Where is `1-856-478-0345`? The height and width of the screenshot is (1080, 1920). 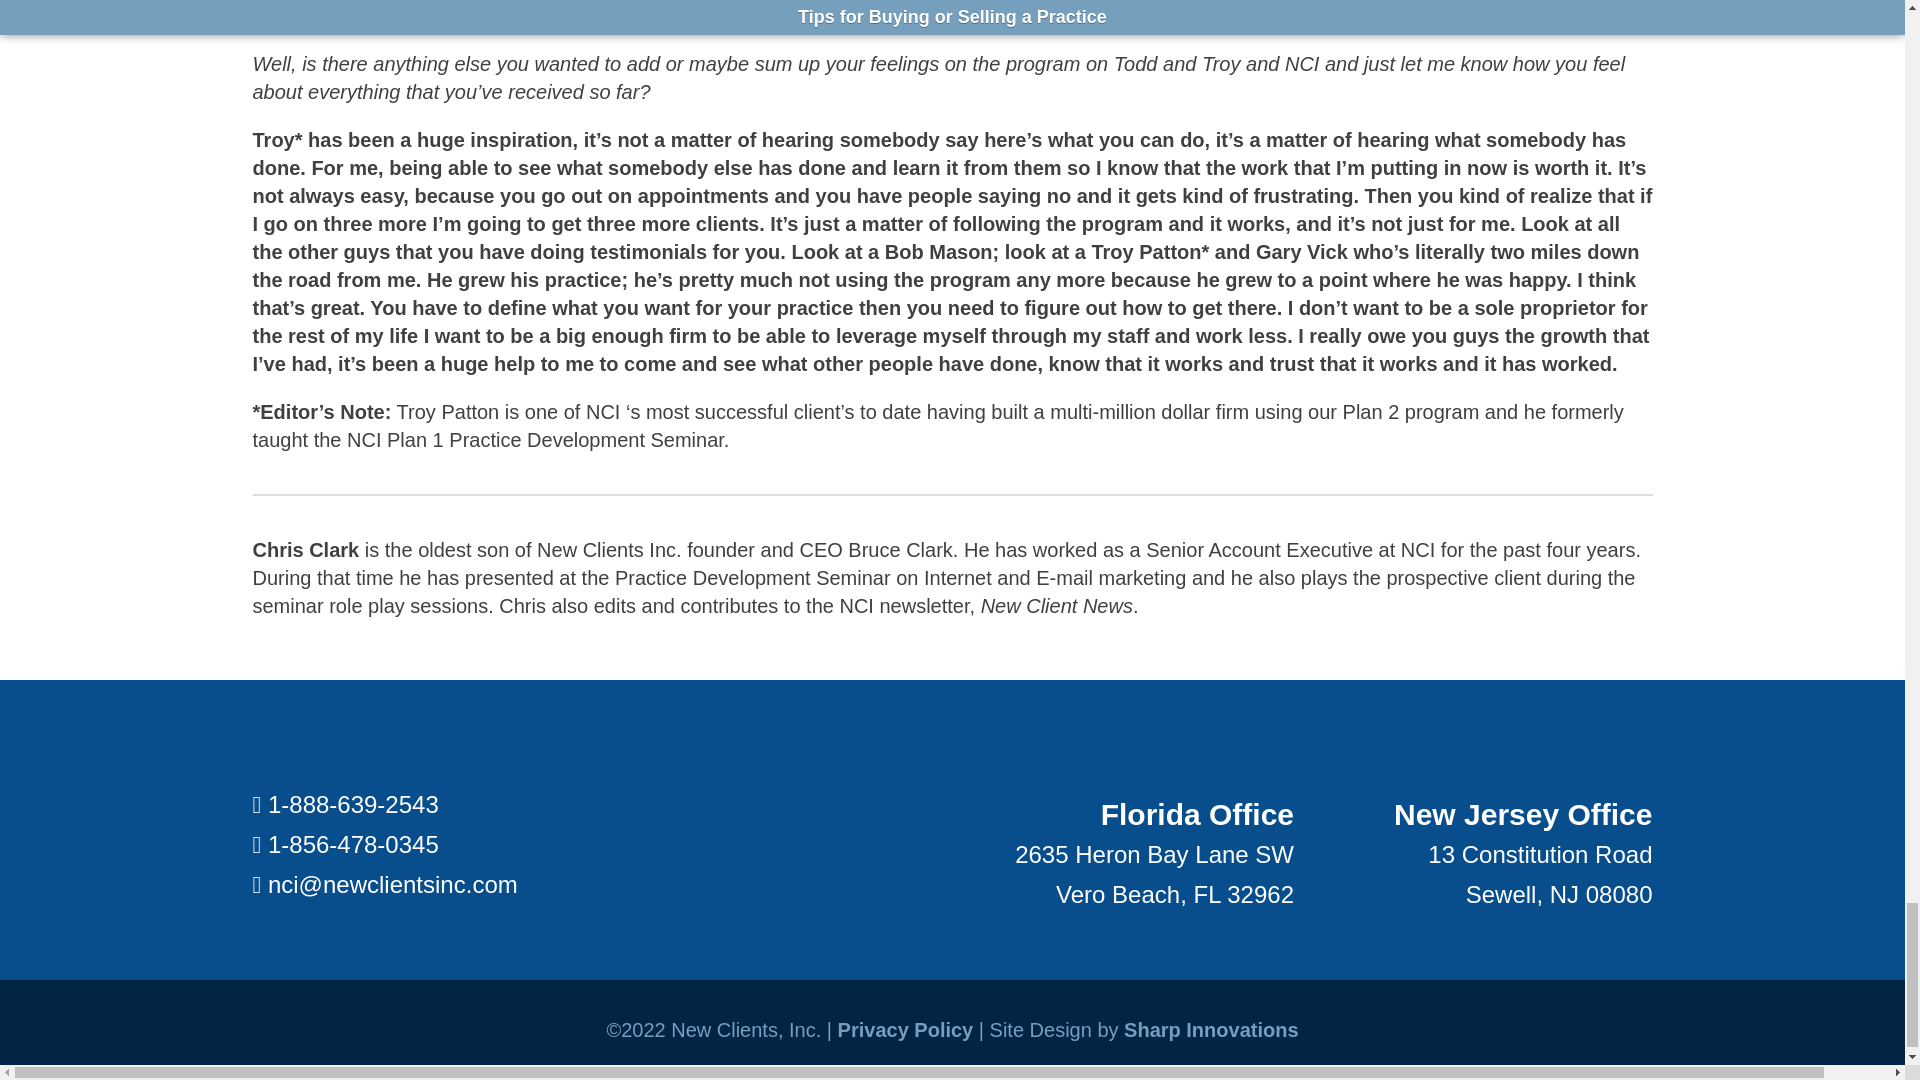
1-856-478-0345 is located at coordinates (354, 844).